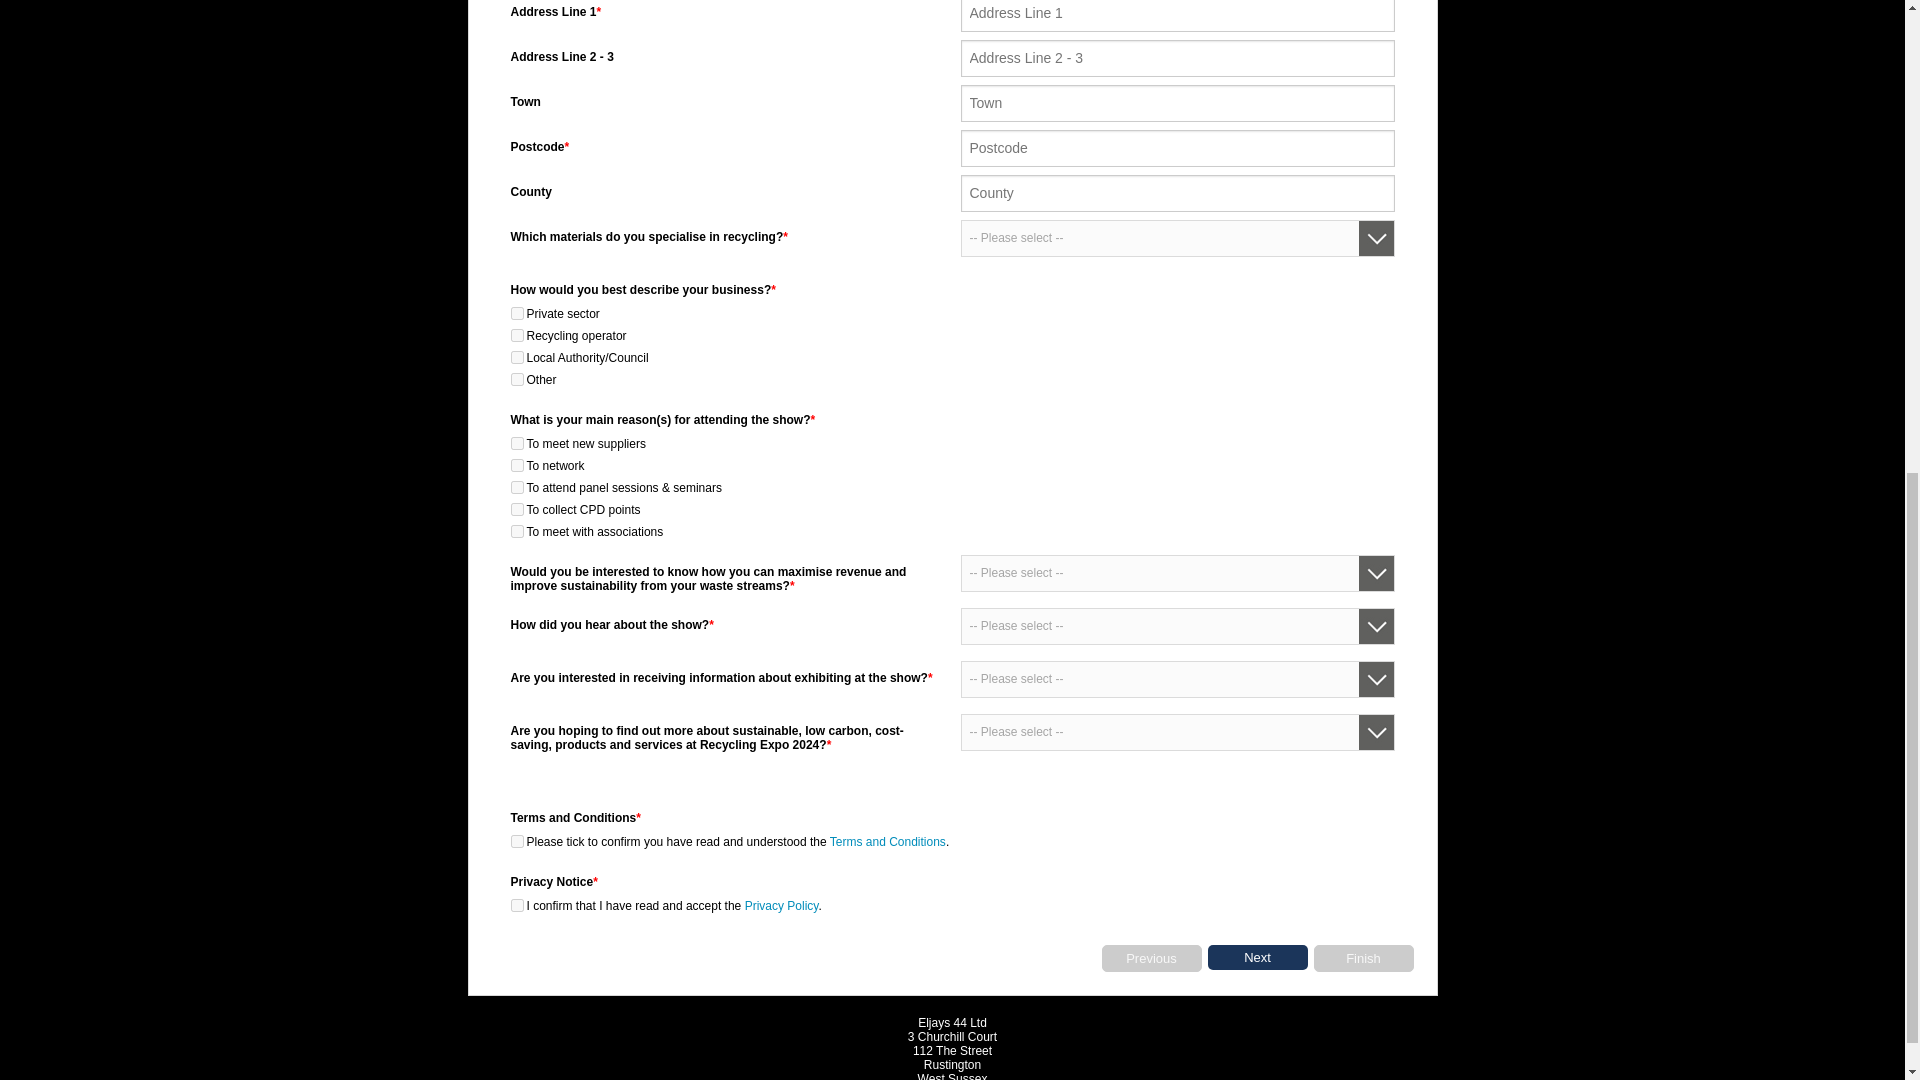 The image size is (1920, 1080). What do you see at coordinates (516, 336) in the screenshot?
I see `true` at bounding box center [516, 336].